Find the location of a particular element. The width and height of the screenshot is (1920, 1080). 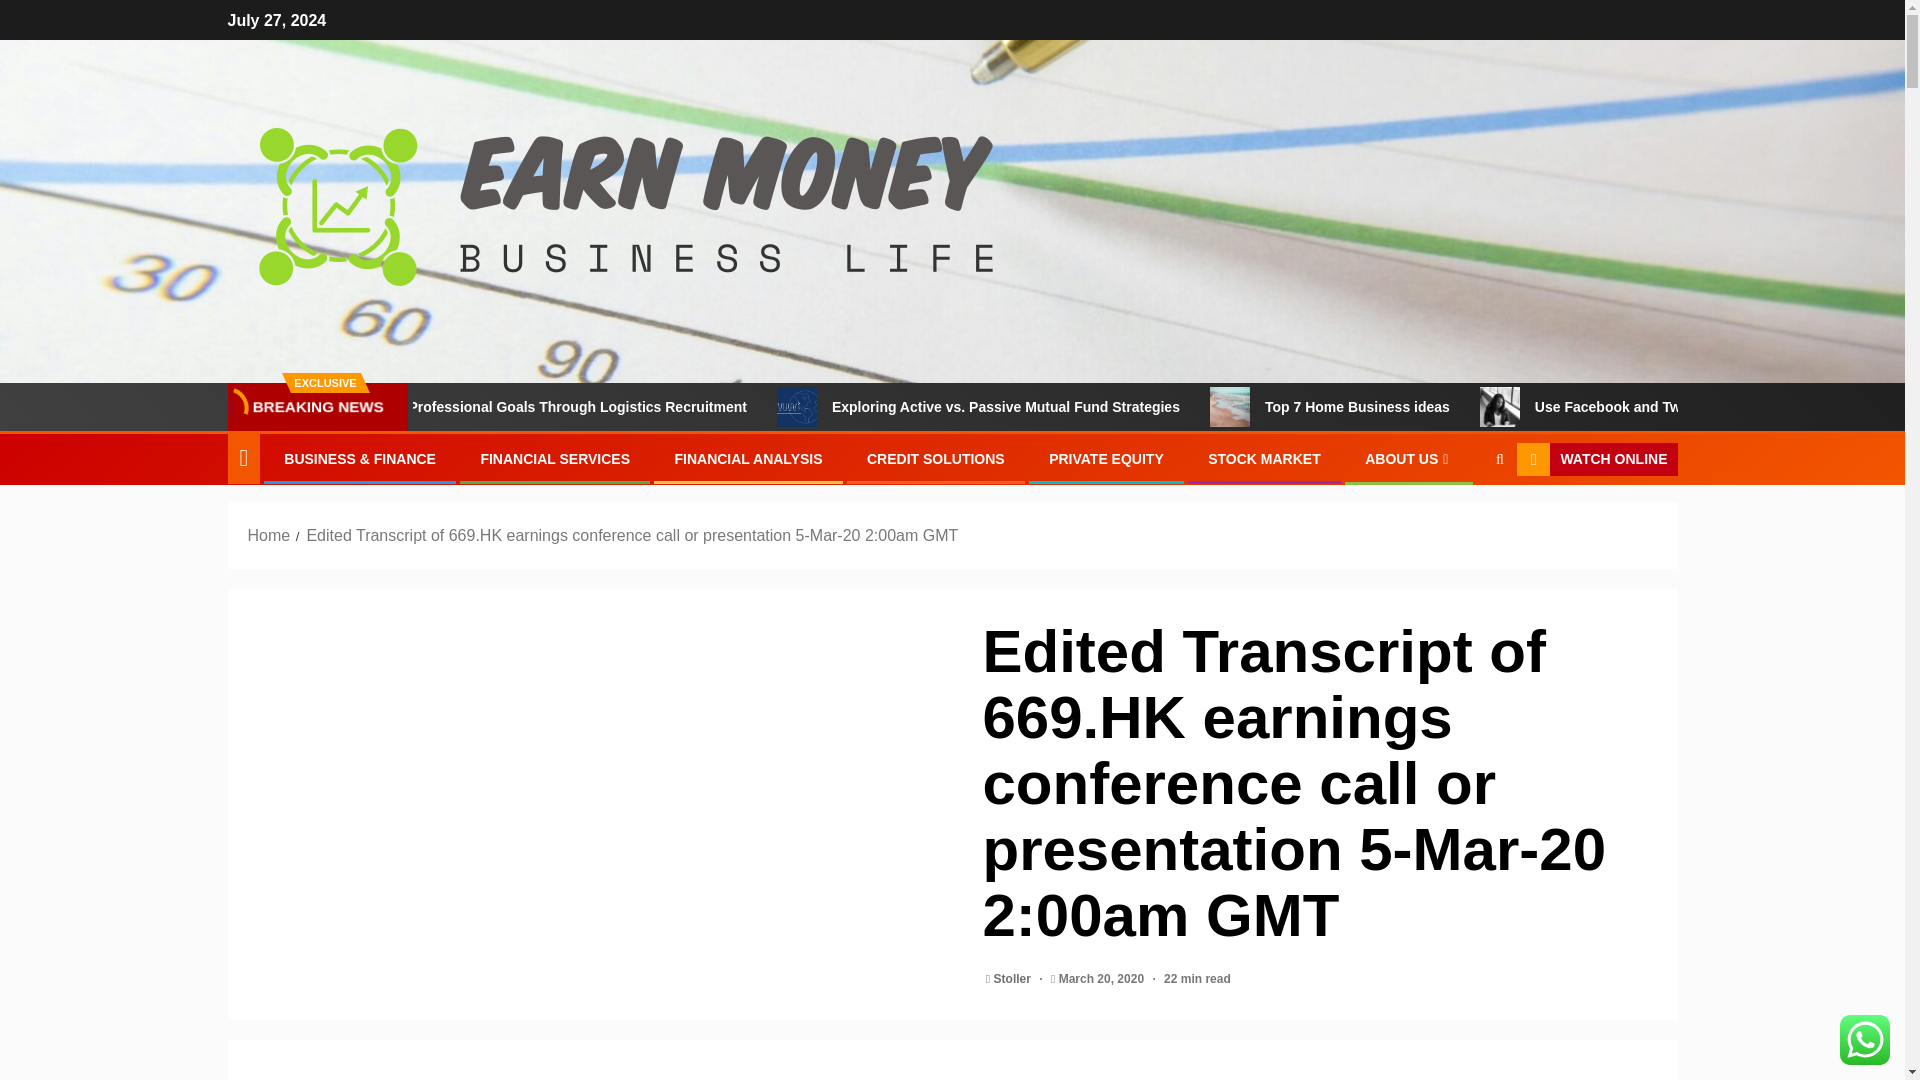

Search is located at coordinates (1460, 521).